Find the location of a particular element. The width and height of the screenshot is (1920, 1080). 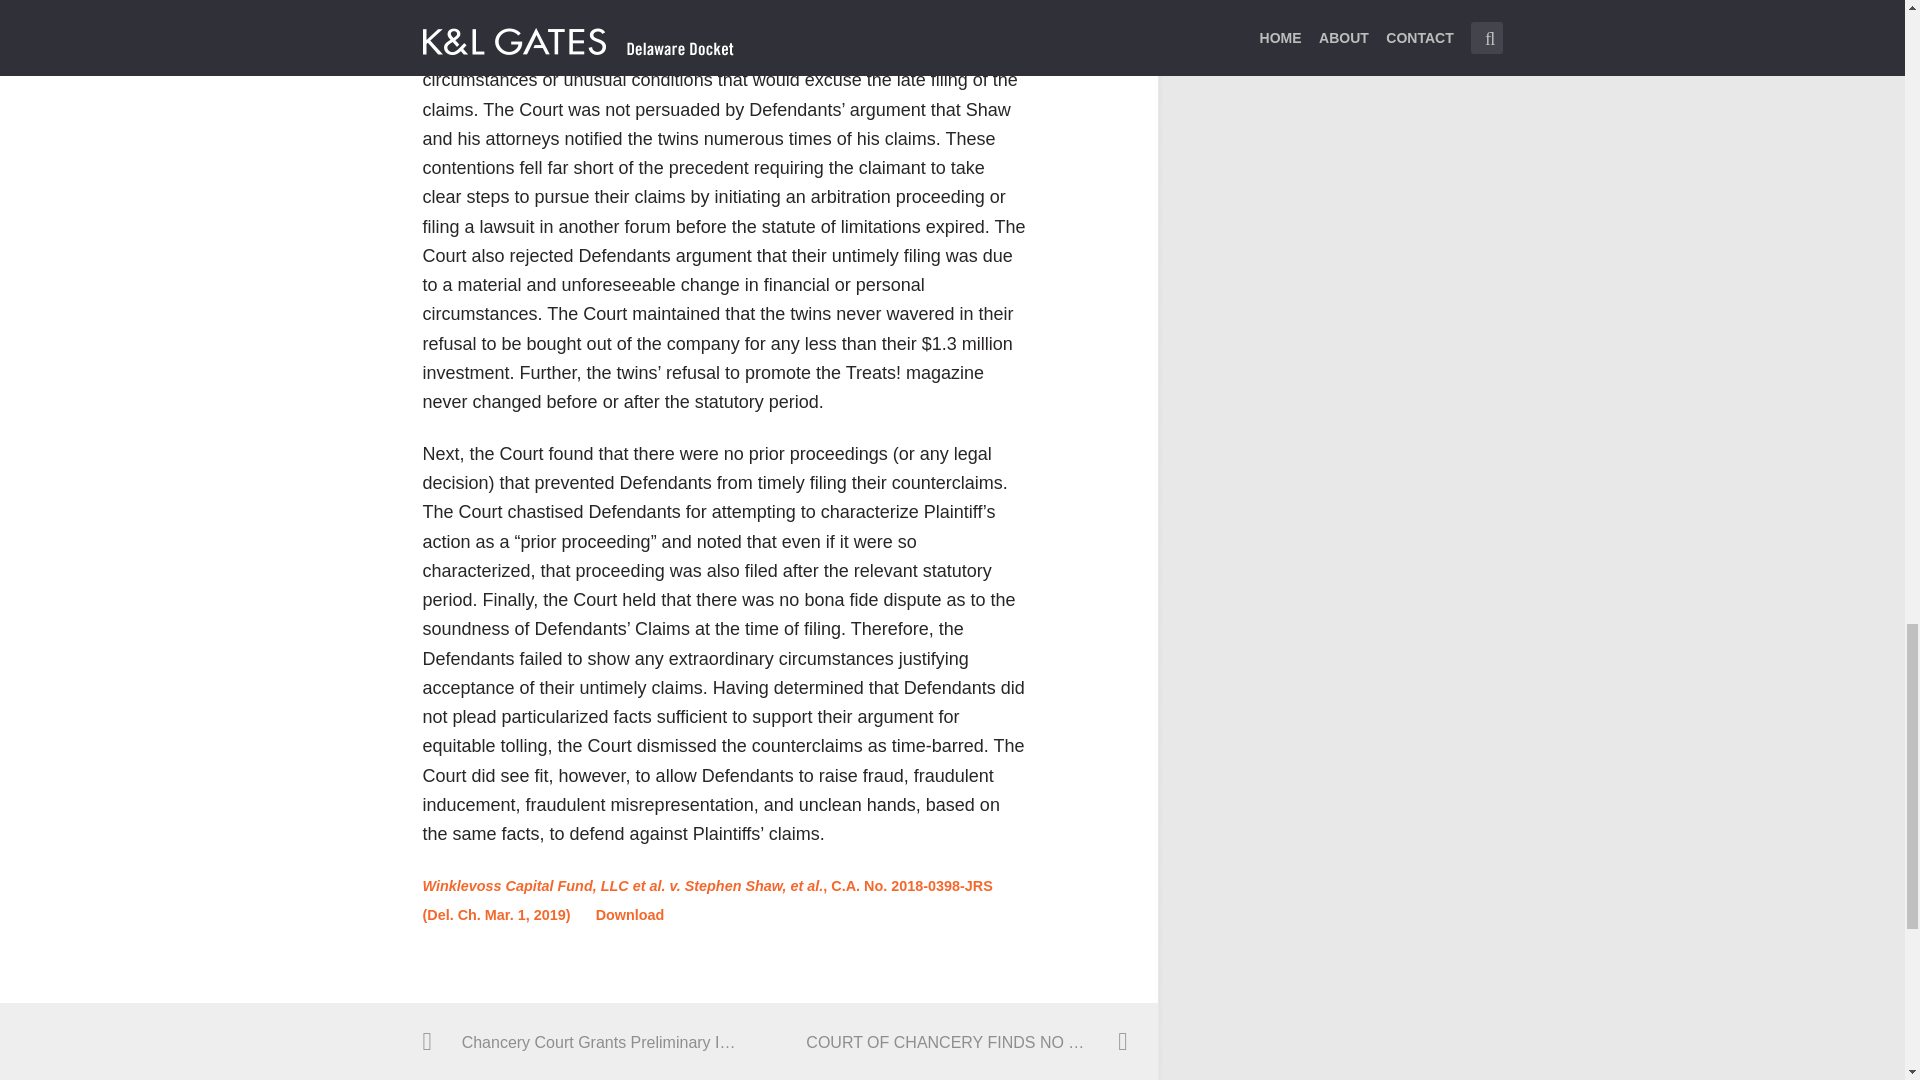

Download is located at coordinates (630, 914).